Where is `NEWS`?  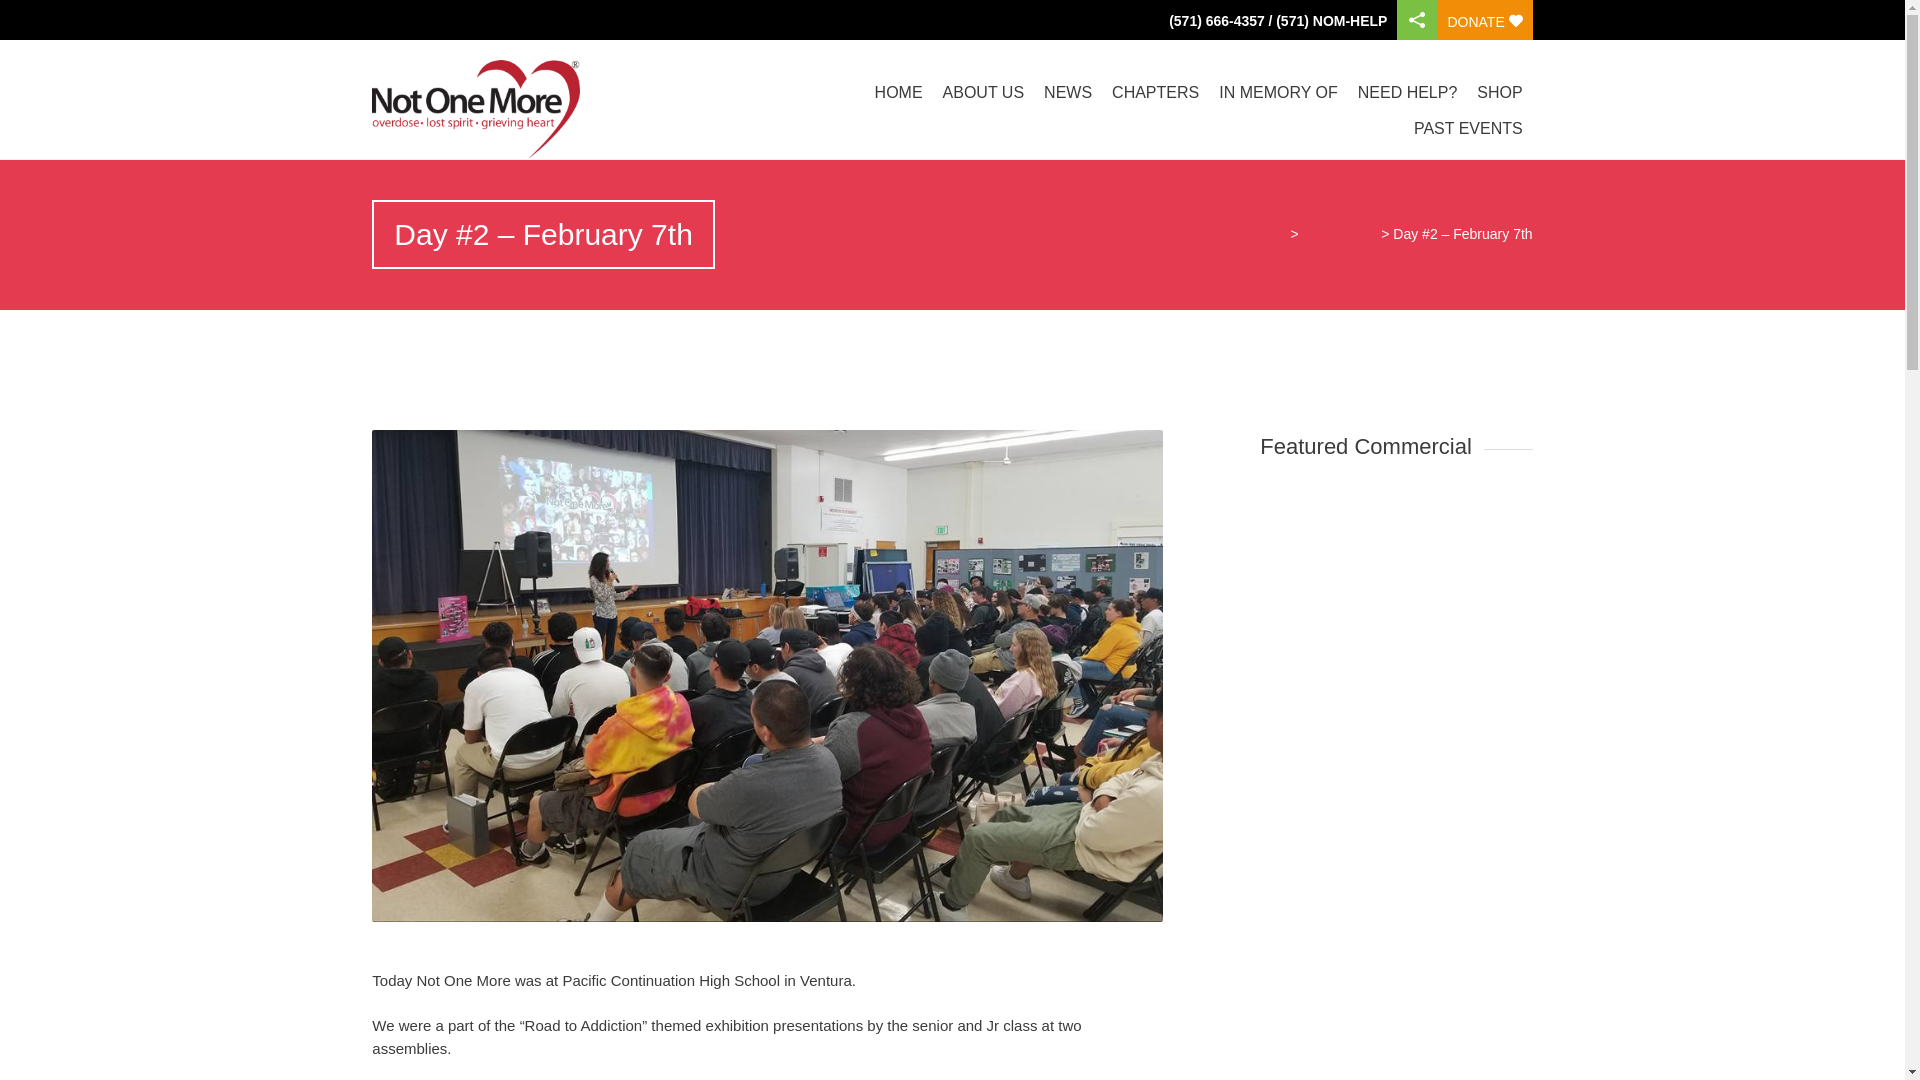 NEWS is located at coordinates (1068, 92).